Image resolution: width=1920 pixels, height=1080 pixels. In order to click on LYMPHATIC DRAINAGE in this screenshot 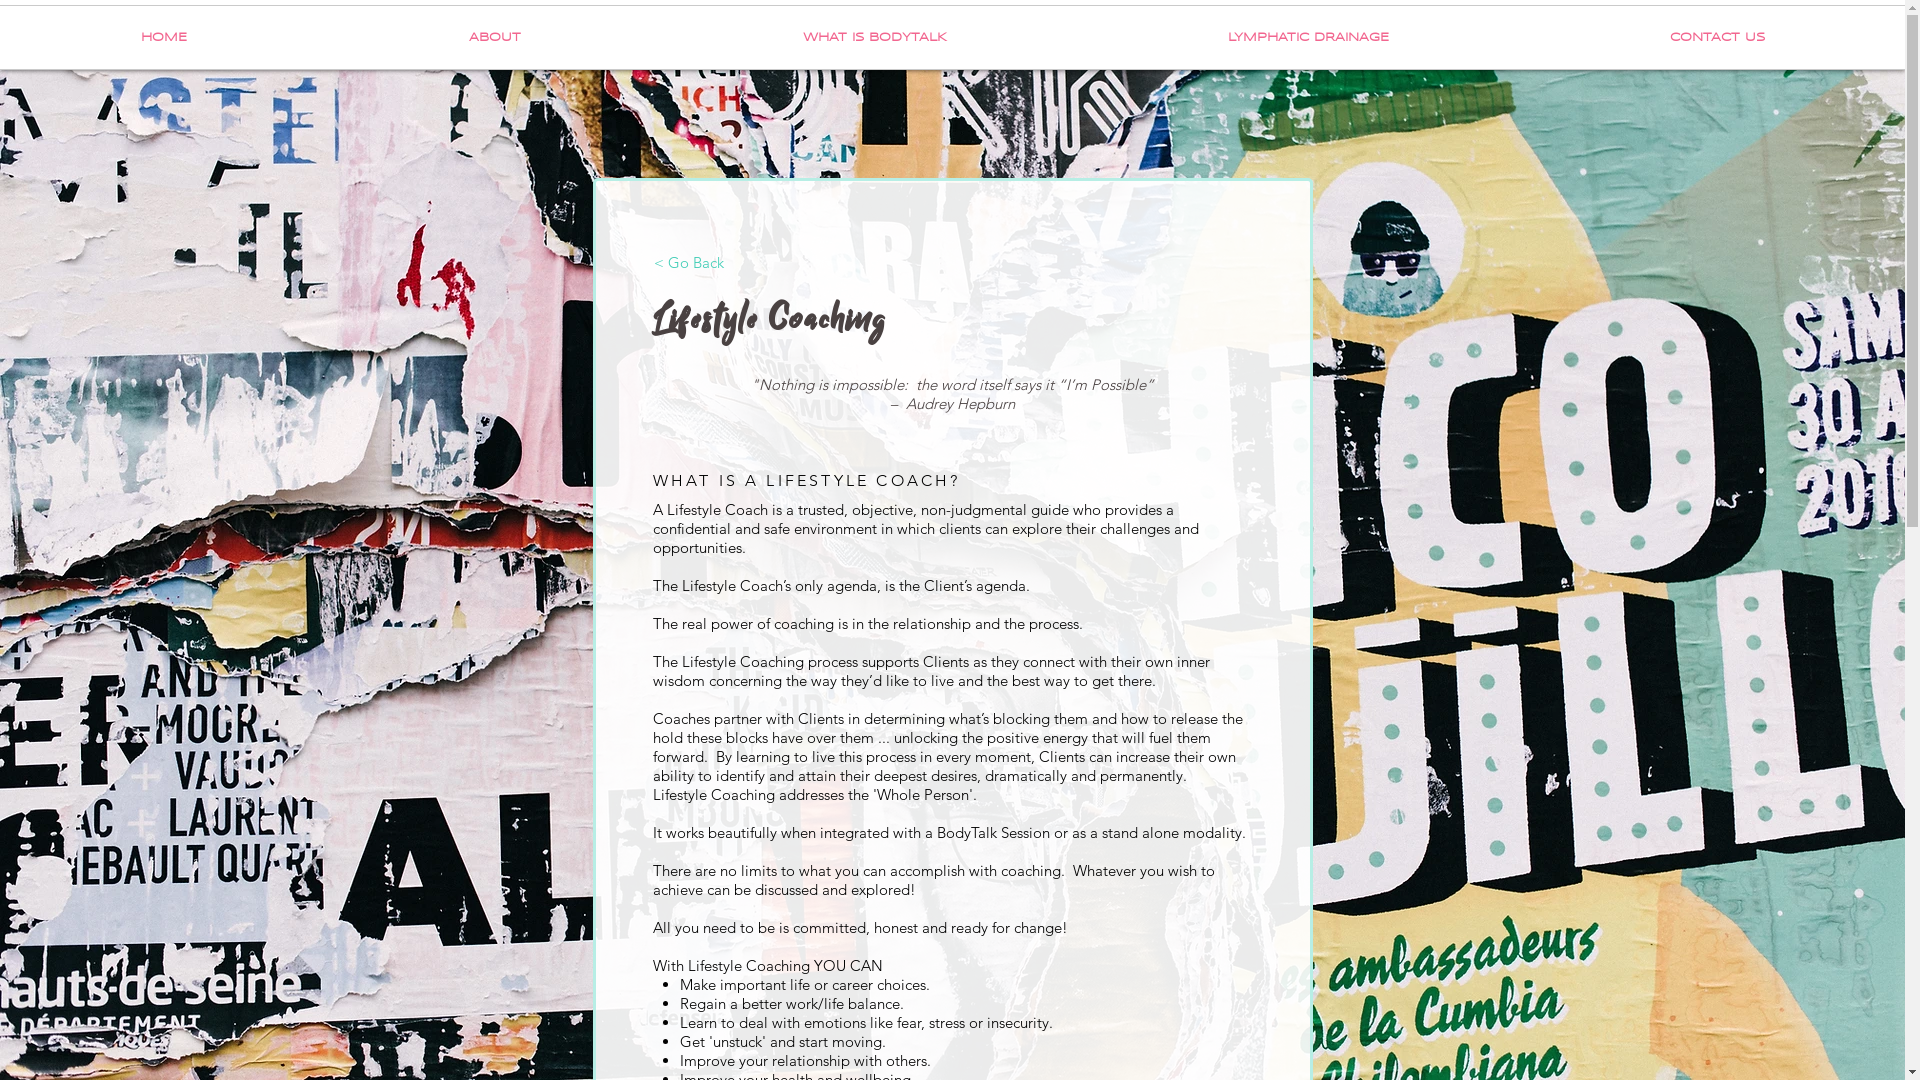, I will do `click(1308, 38)`.